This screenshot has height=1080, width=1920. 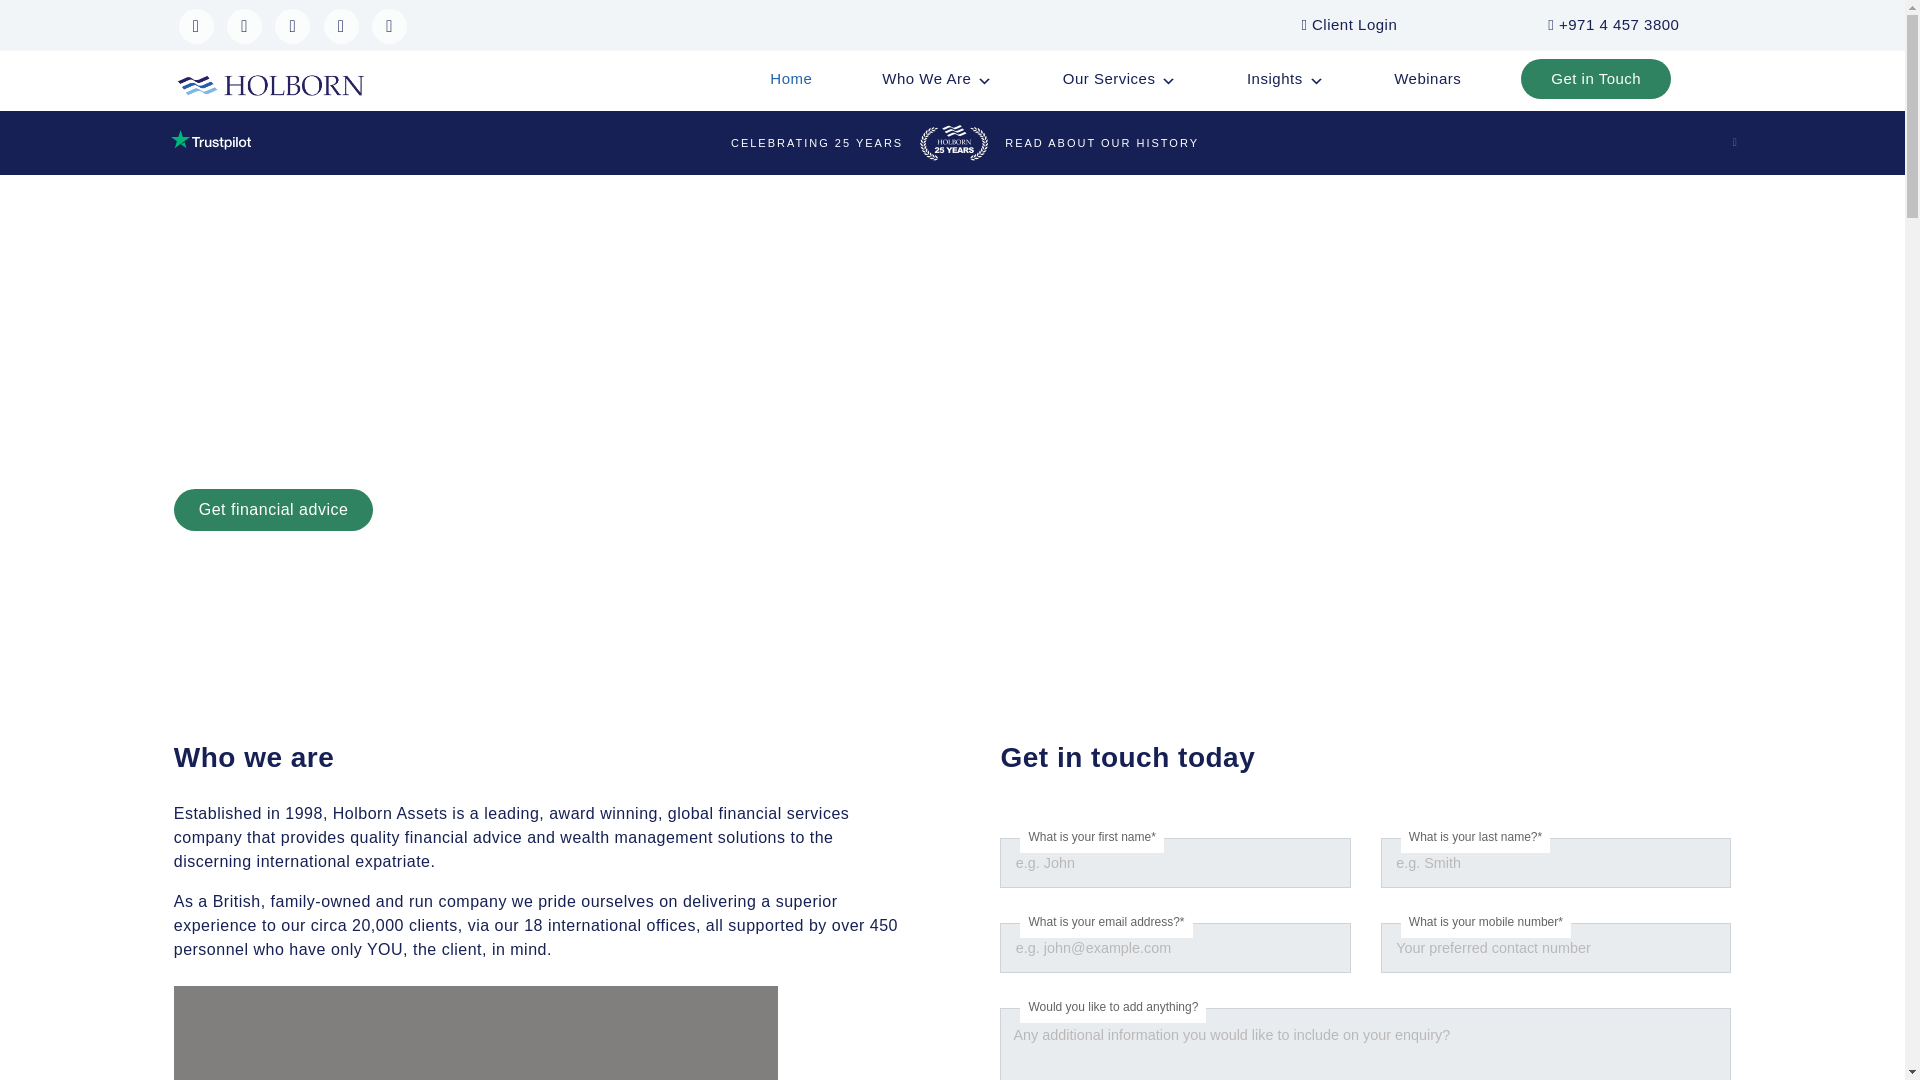 I want to click on Home, so click(x=790, y=79).